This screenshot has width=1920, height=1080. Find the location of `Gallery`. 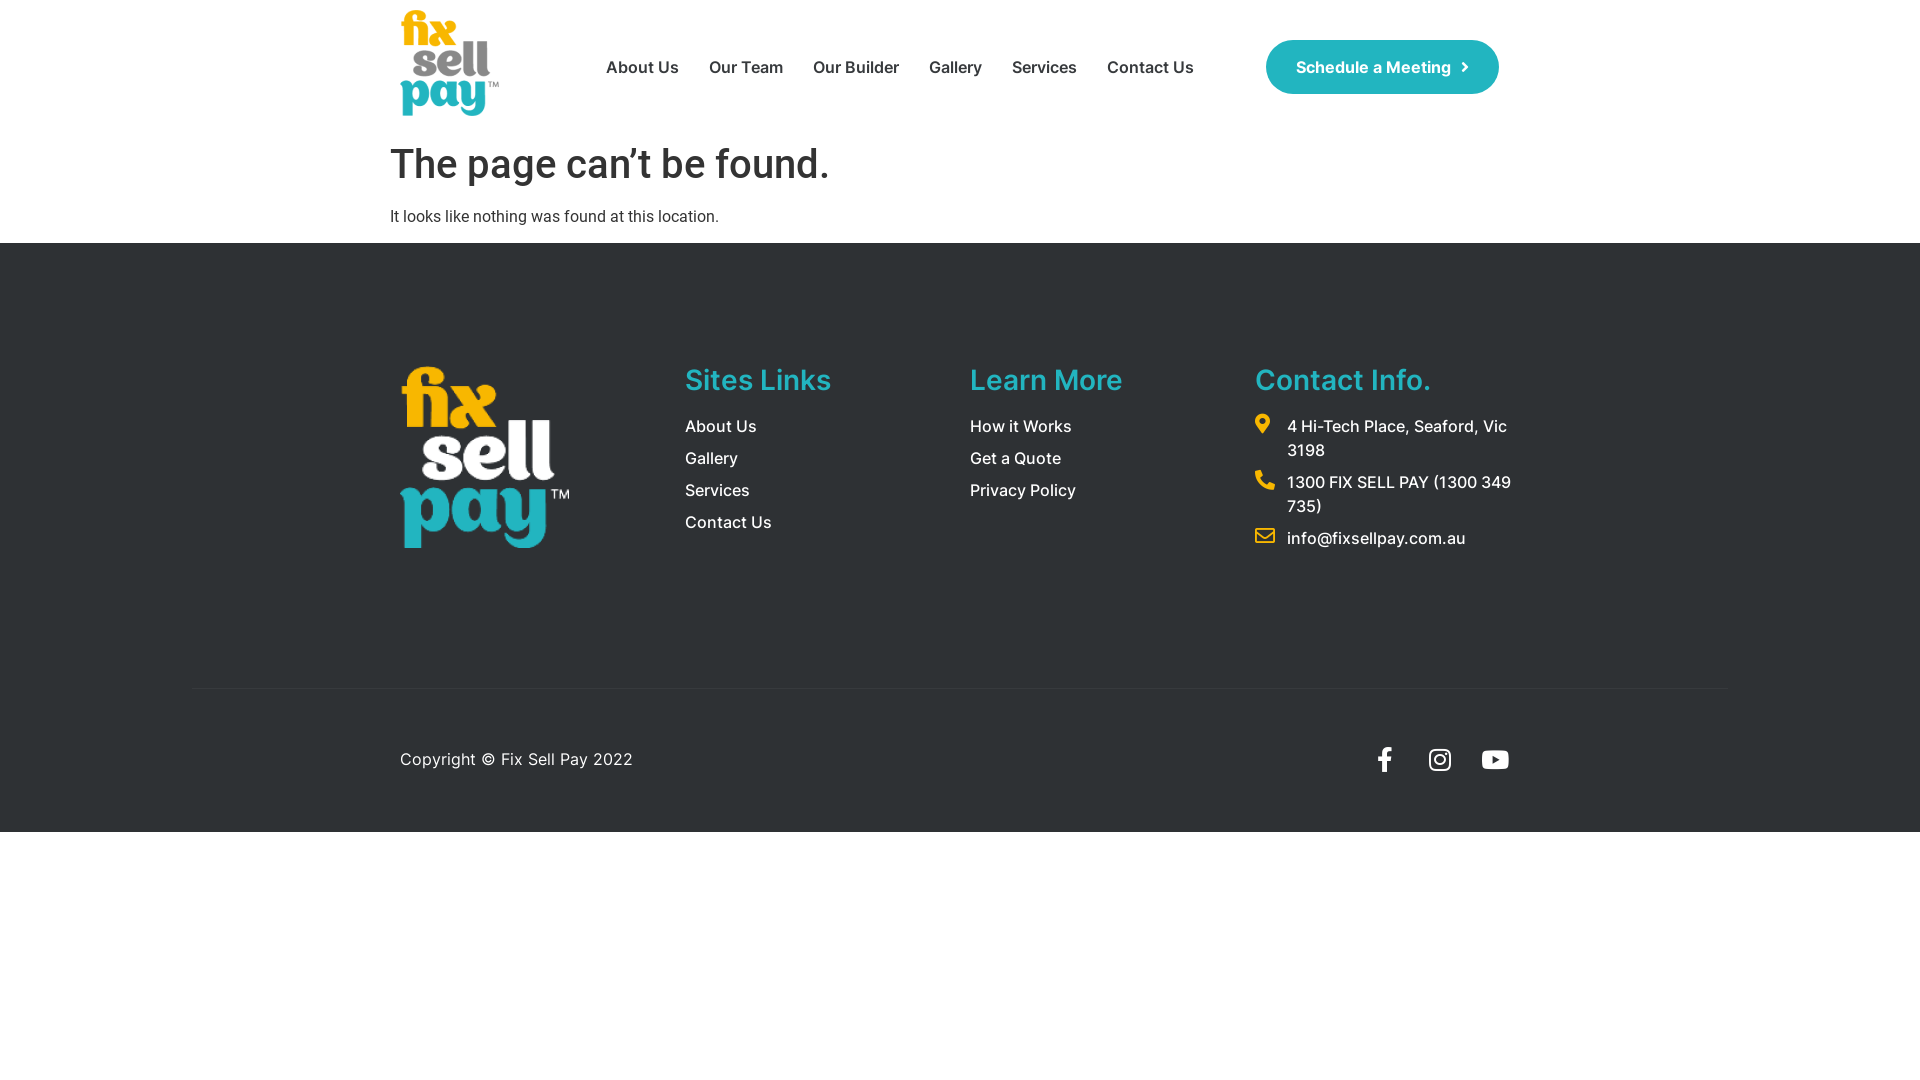

Gallery is located at coordinates (956, 67).